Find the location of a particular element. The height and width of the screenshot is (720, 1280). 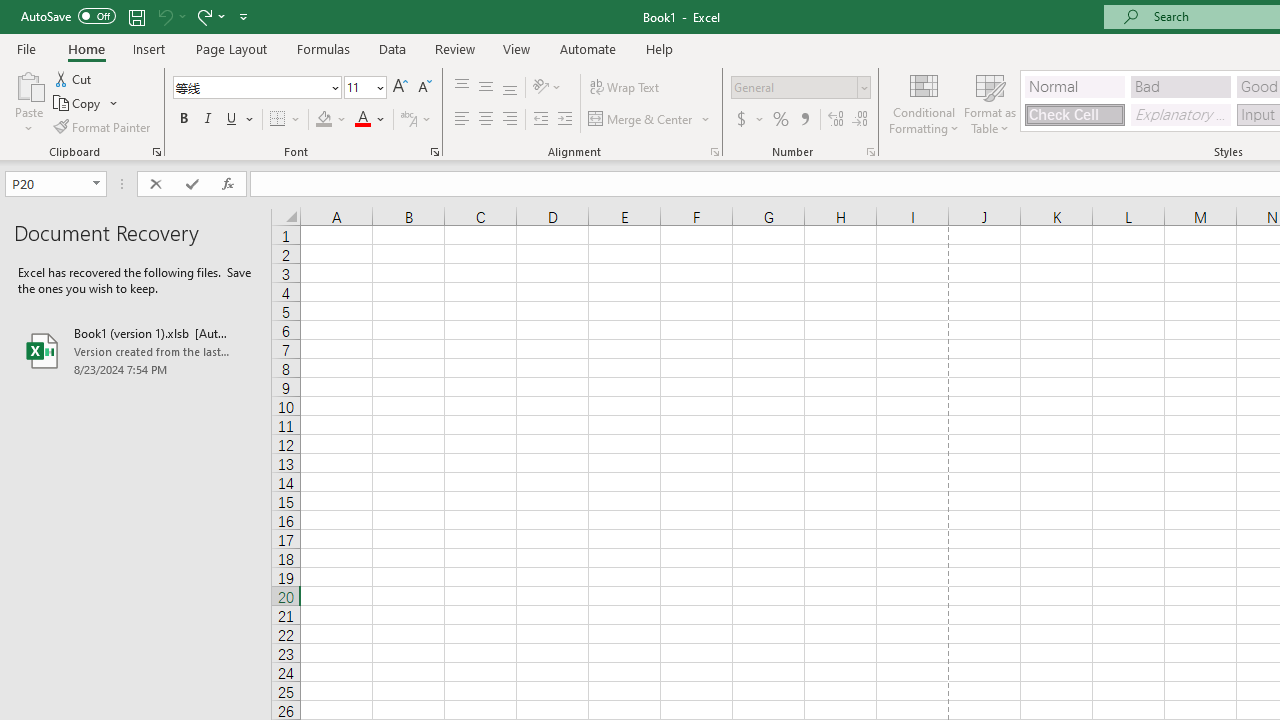

View is located at coordinates (517, 48).